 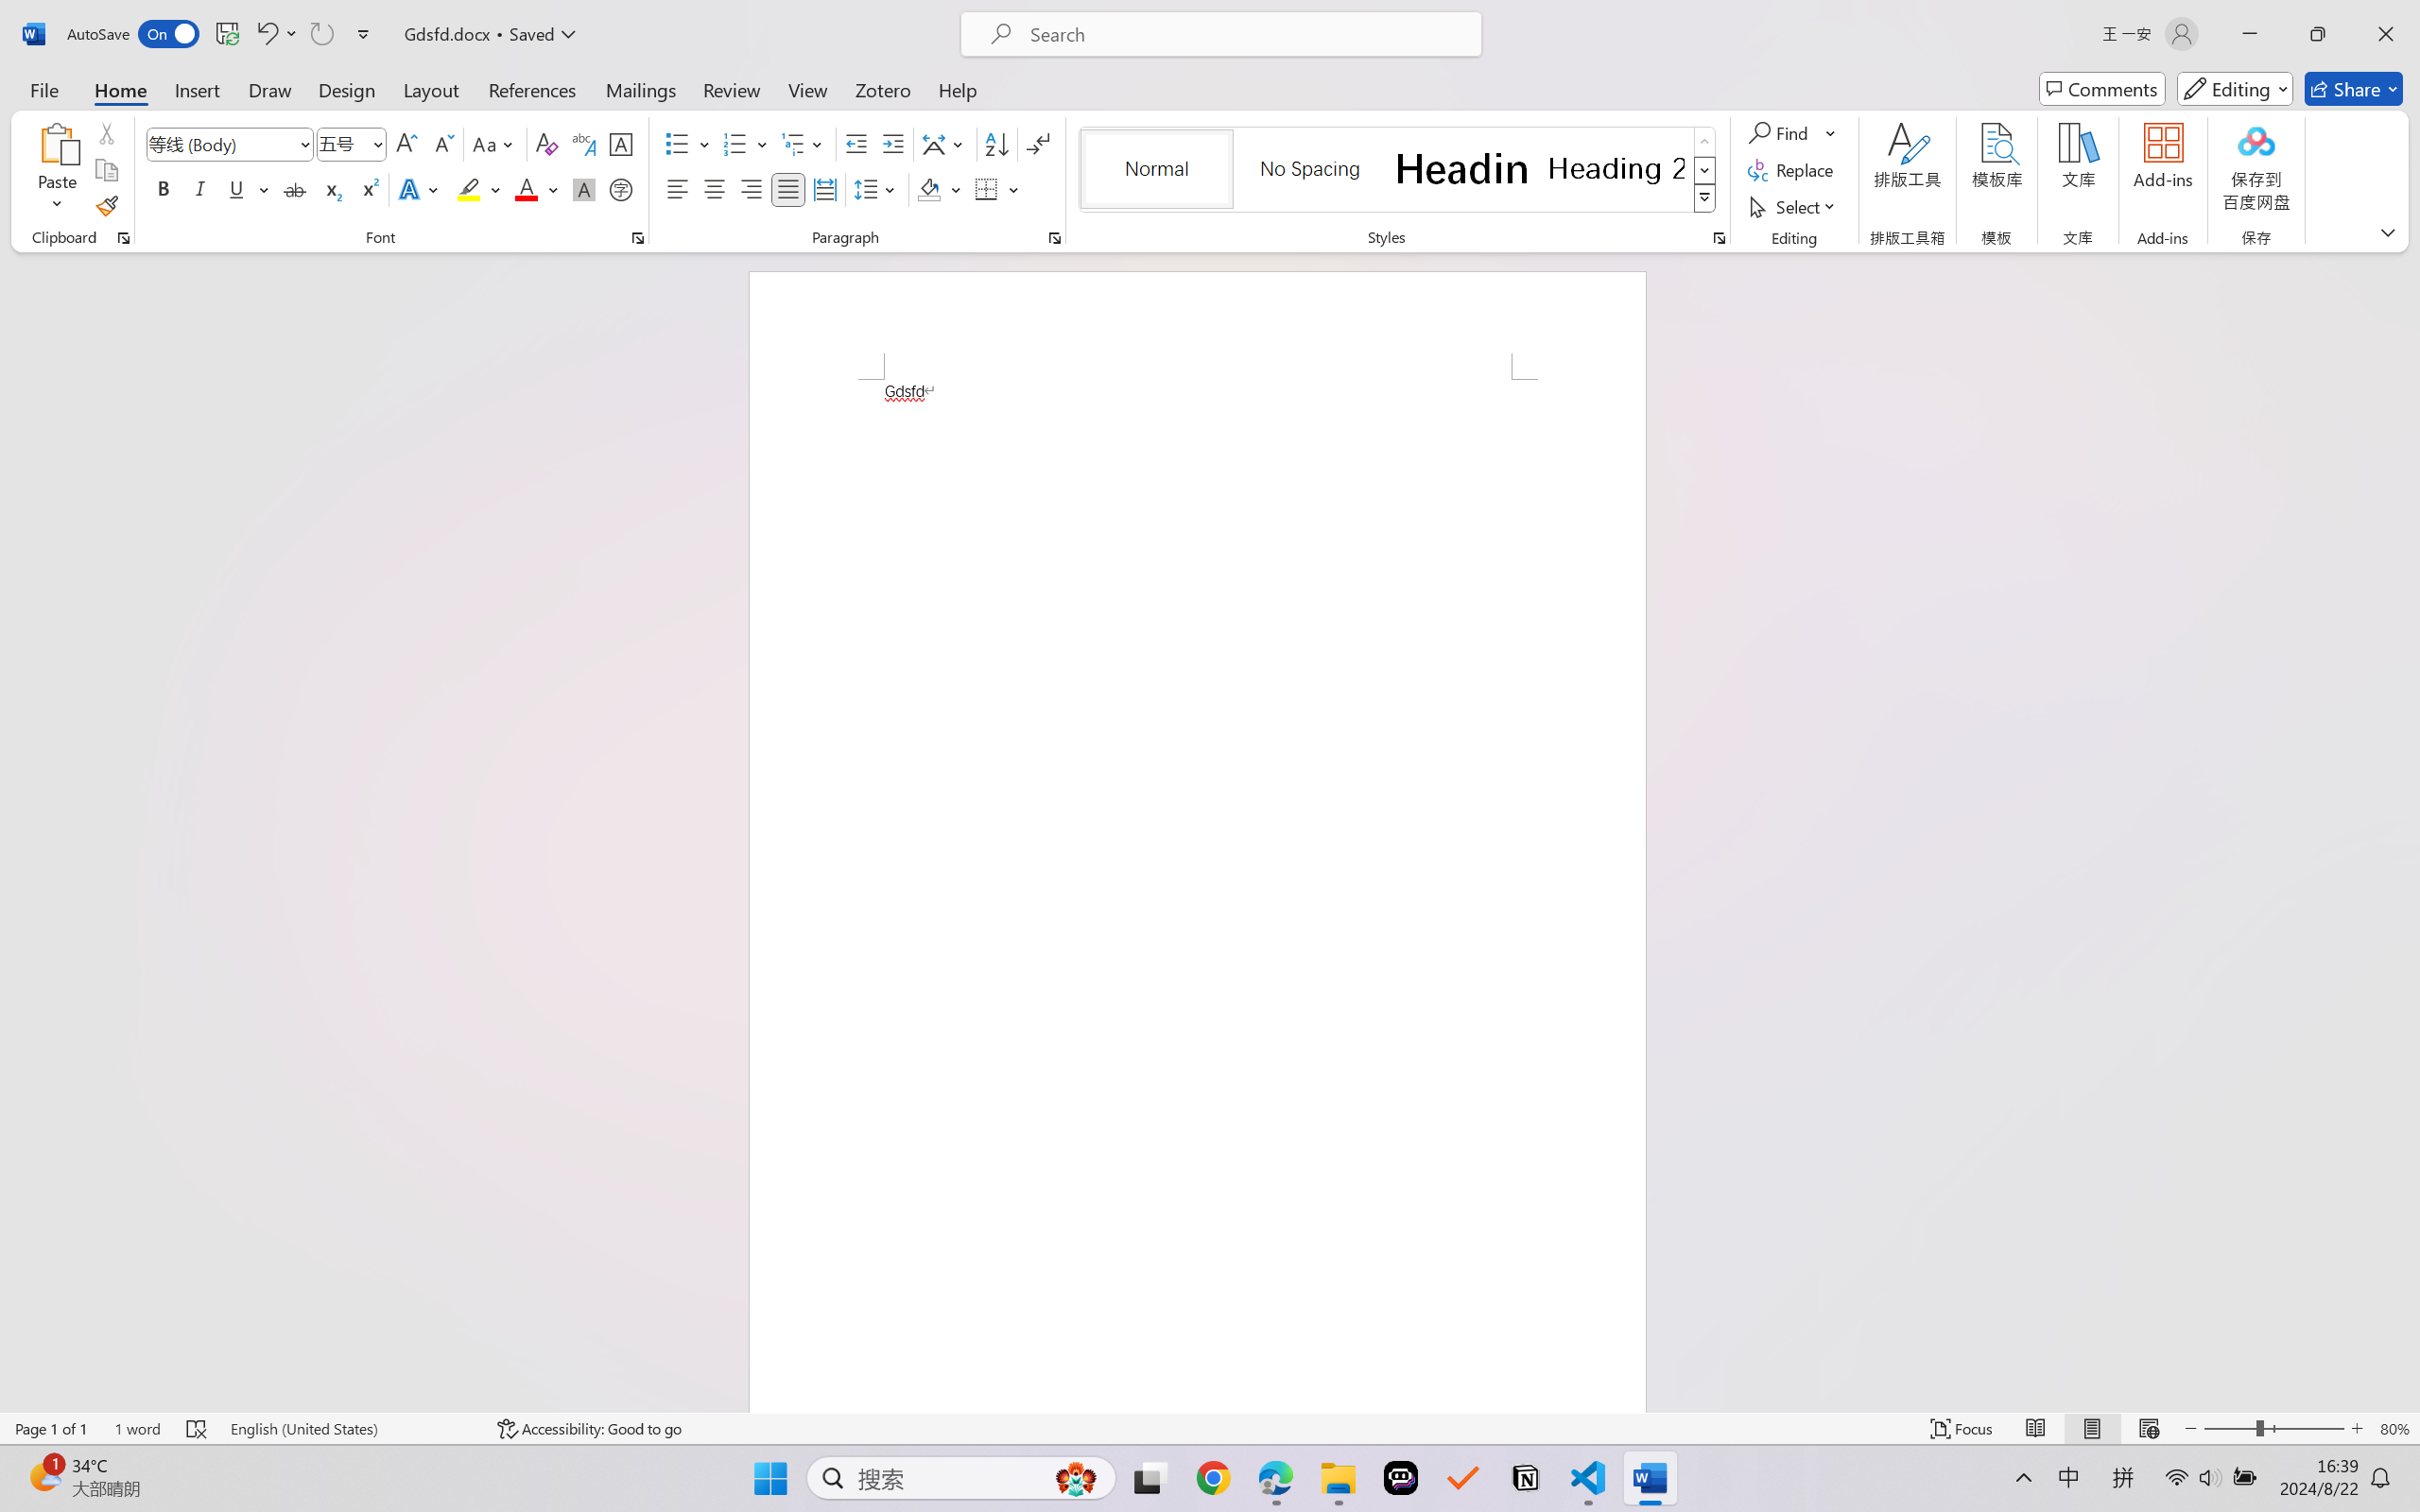 I want to click on Page 1 content, so click(x=1197, y=896).